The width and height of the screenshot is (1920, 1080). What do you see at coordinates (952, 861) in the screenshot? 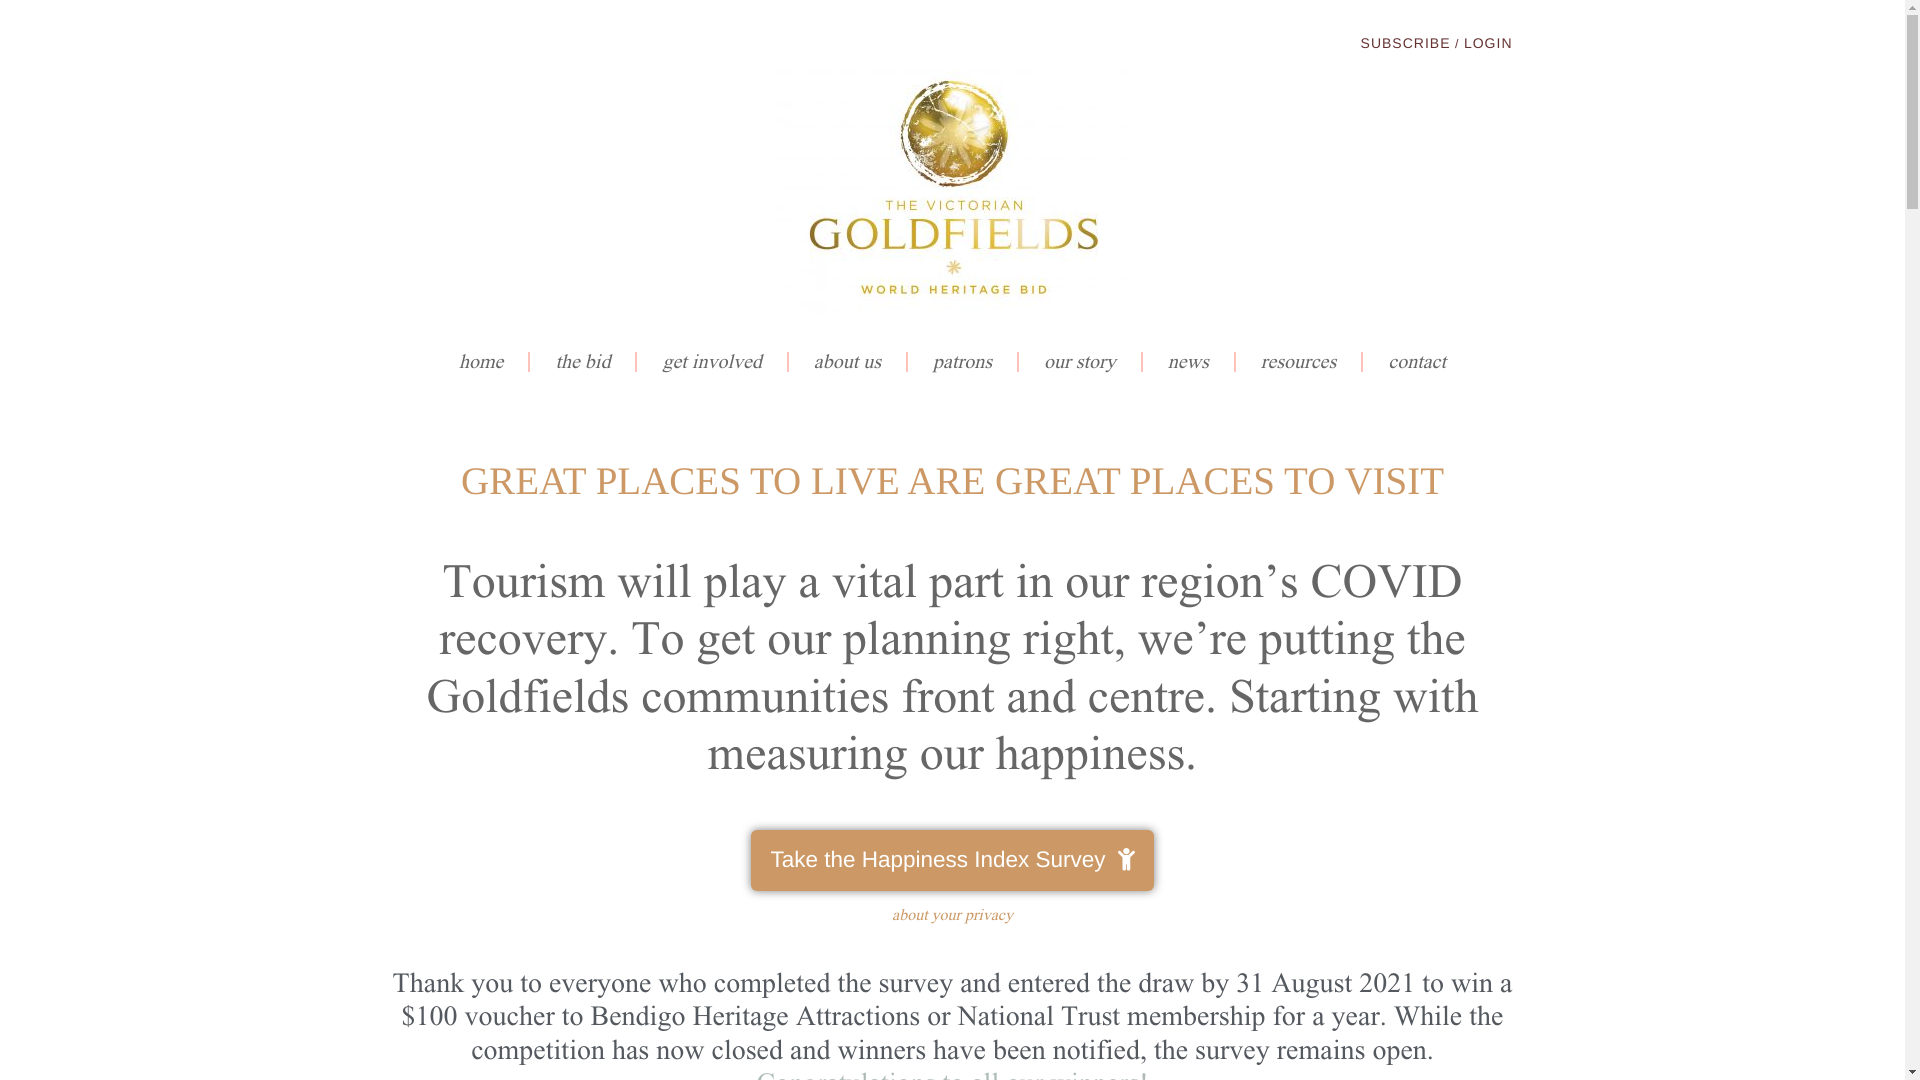
I see `Take the Happiness Index Survey` at bounding box center [952, 861].